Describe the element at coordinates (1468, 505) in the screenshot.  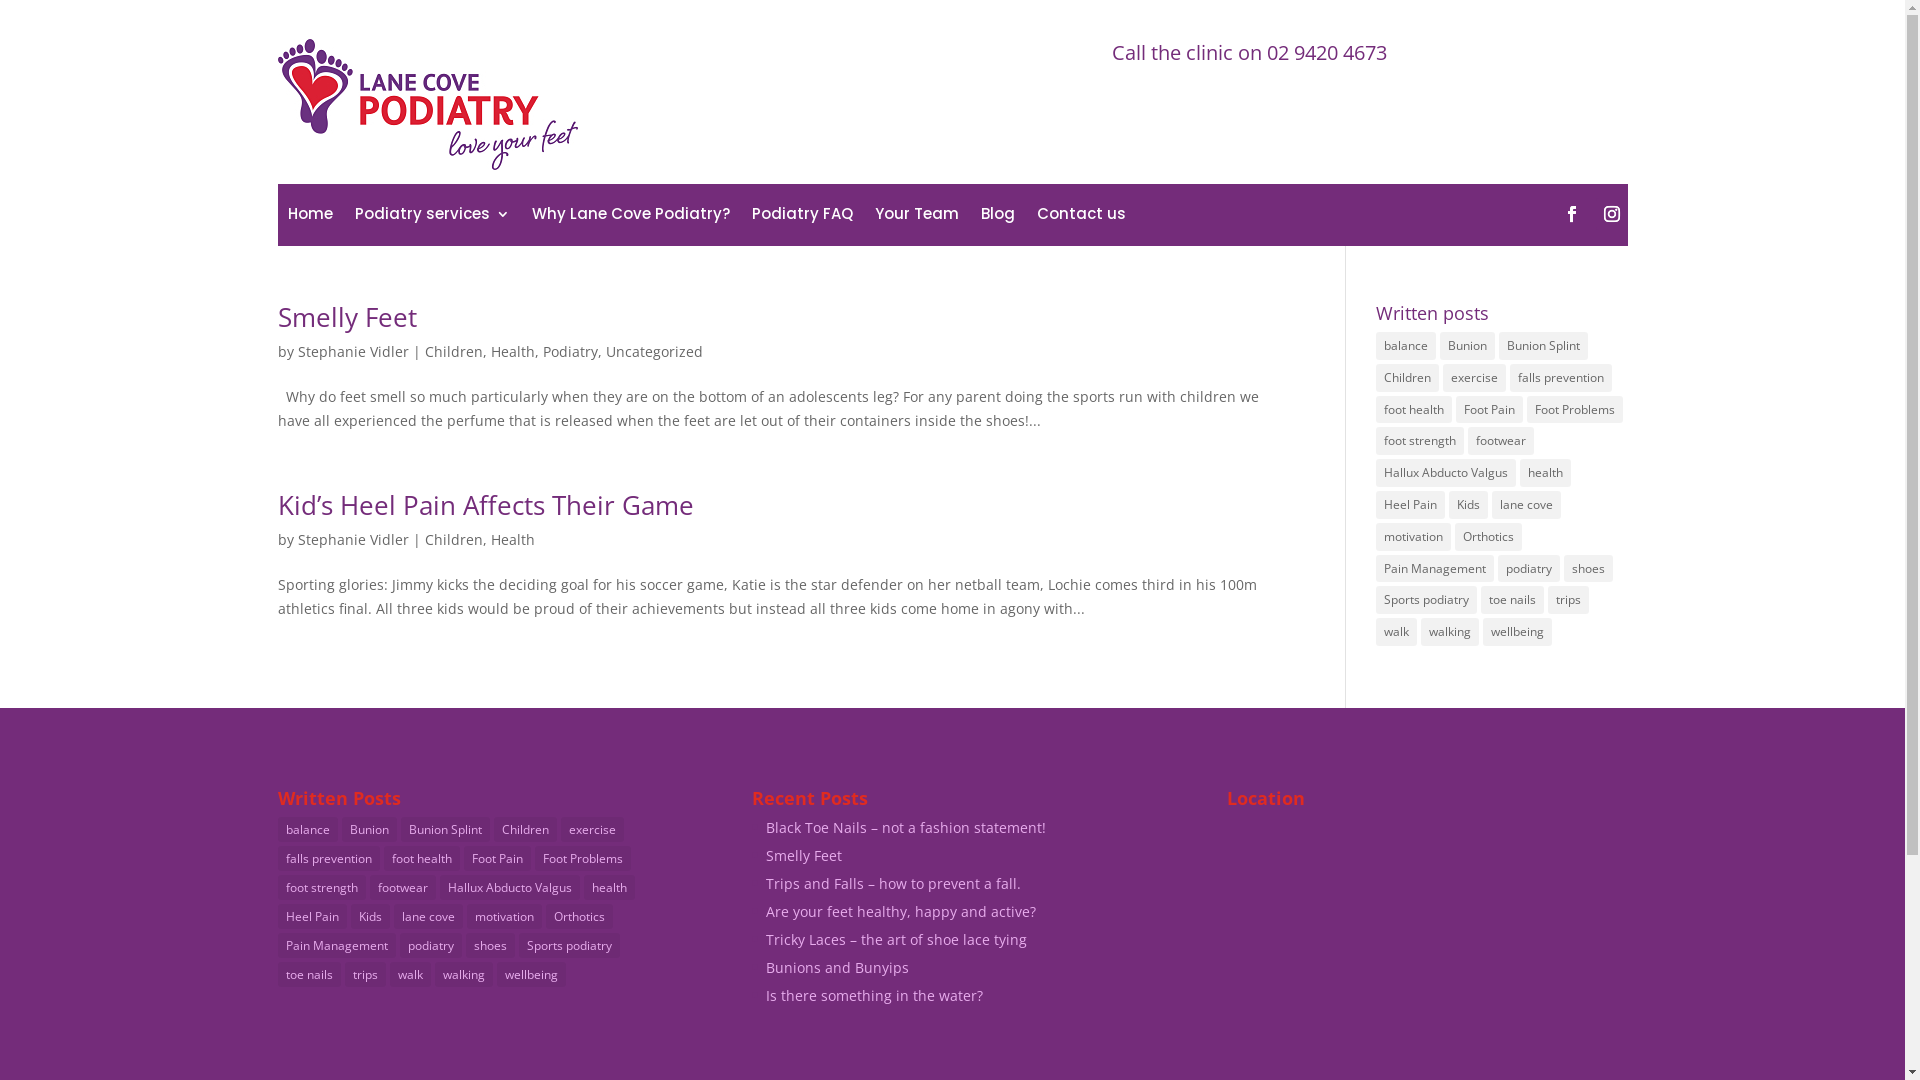
I see `Kids` at that location.